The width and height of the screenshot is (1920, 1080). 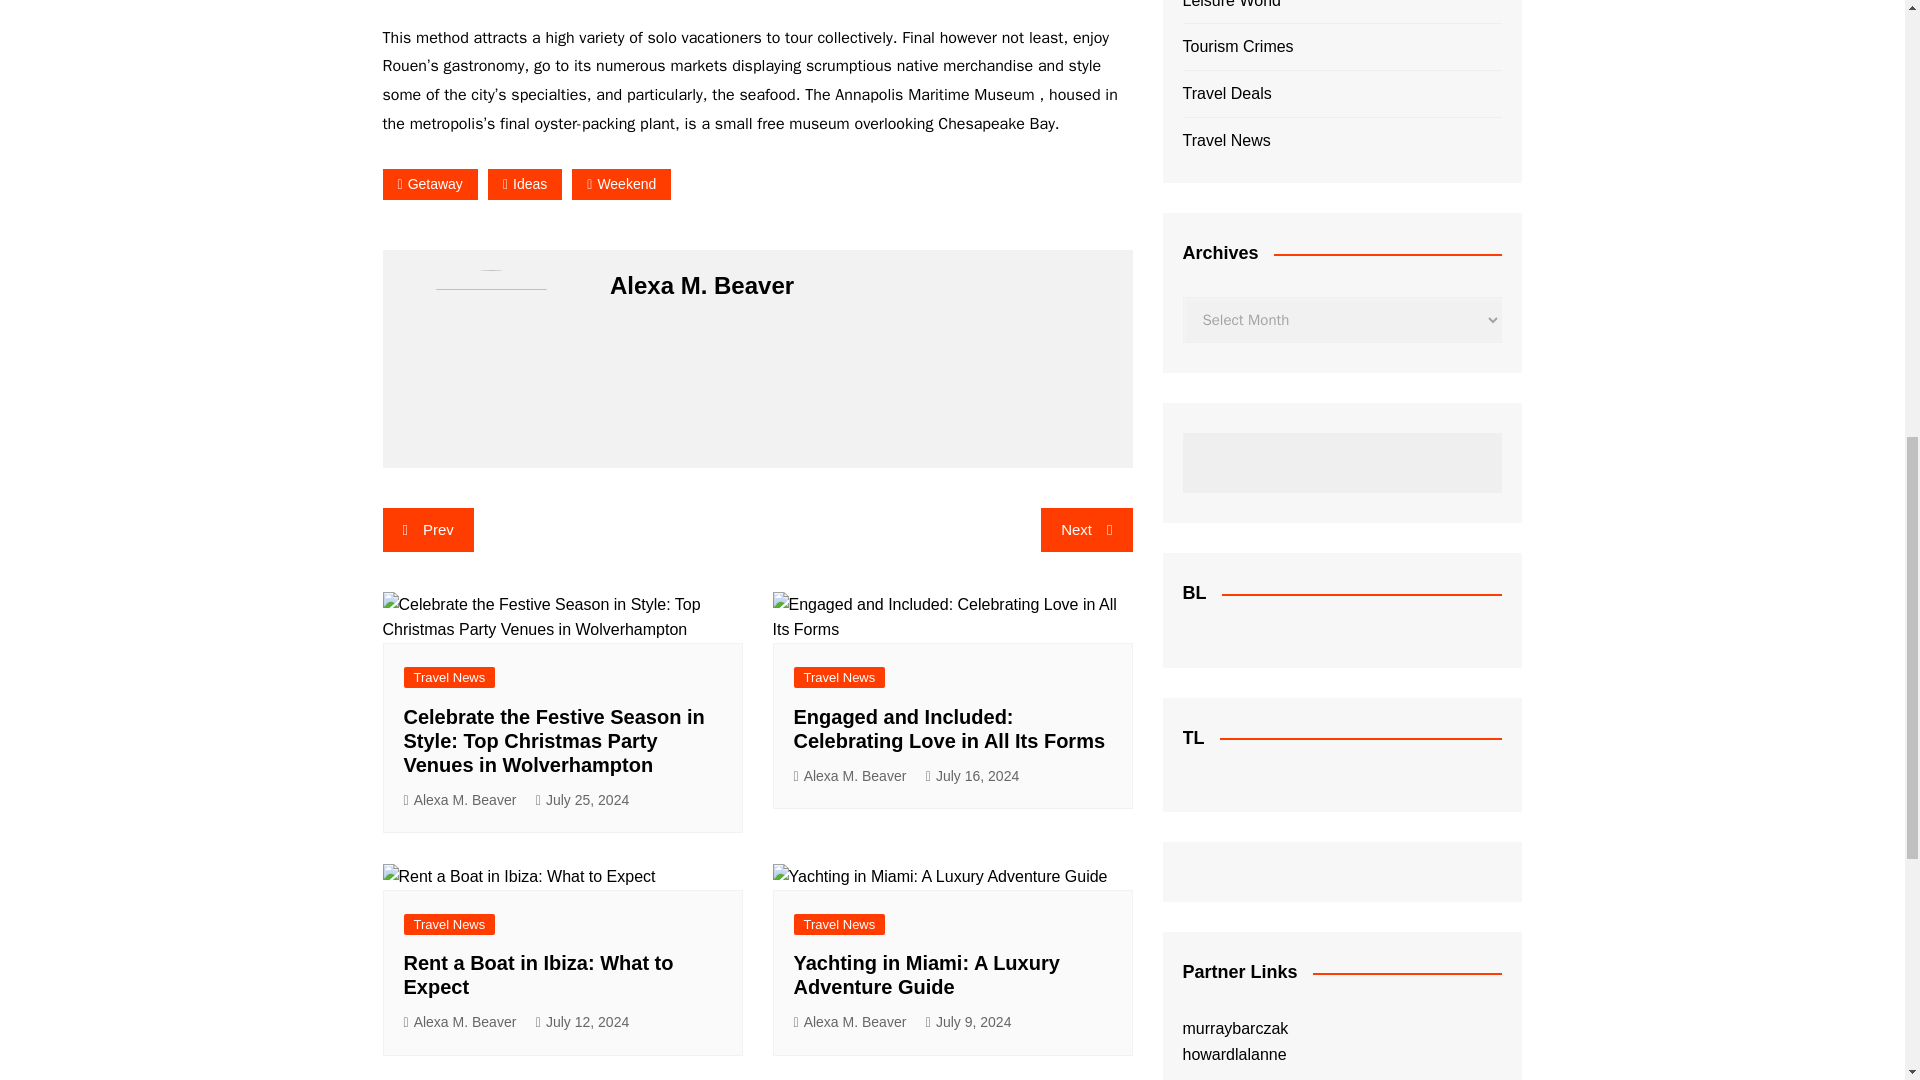 I want to click on Travel News, so click(x=449, y=924).